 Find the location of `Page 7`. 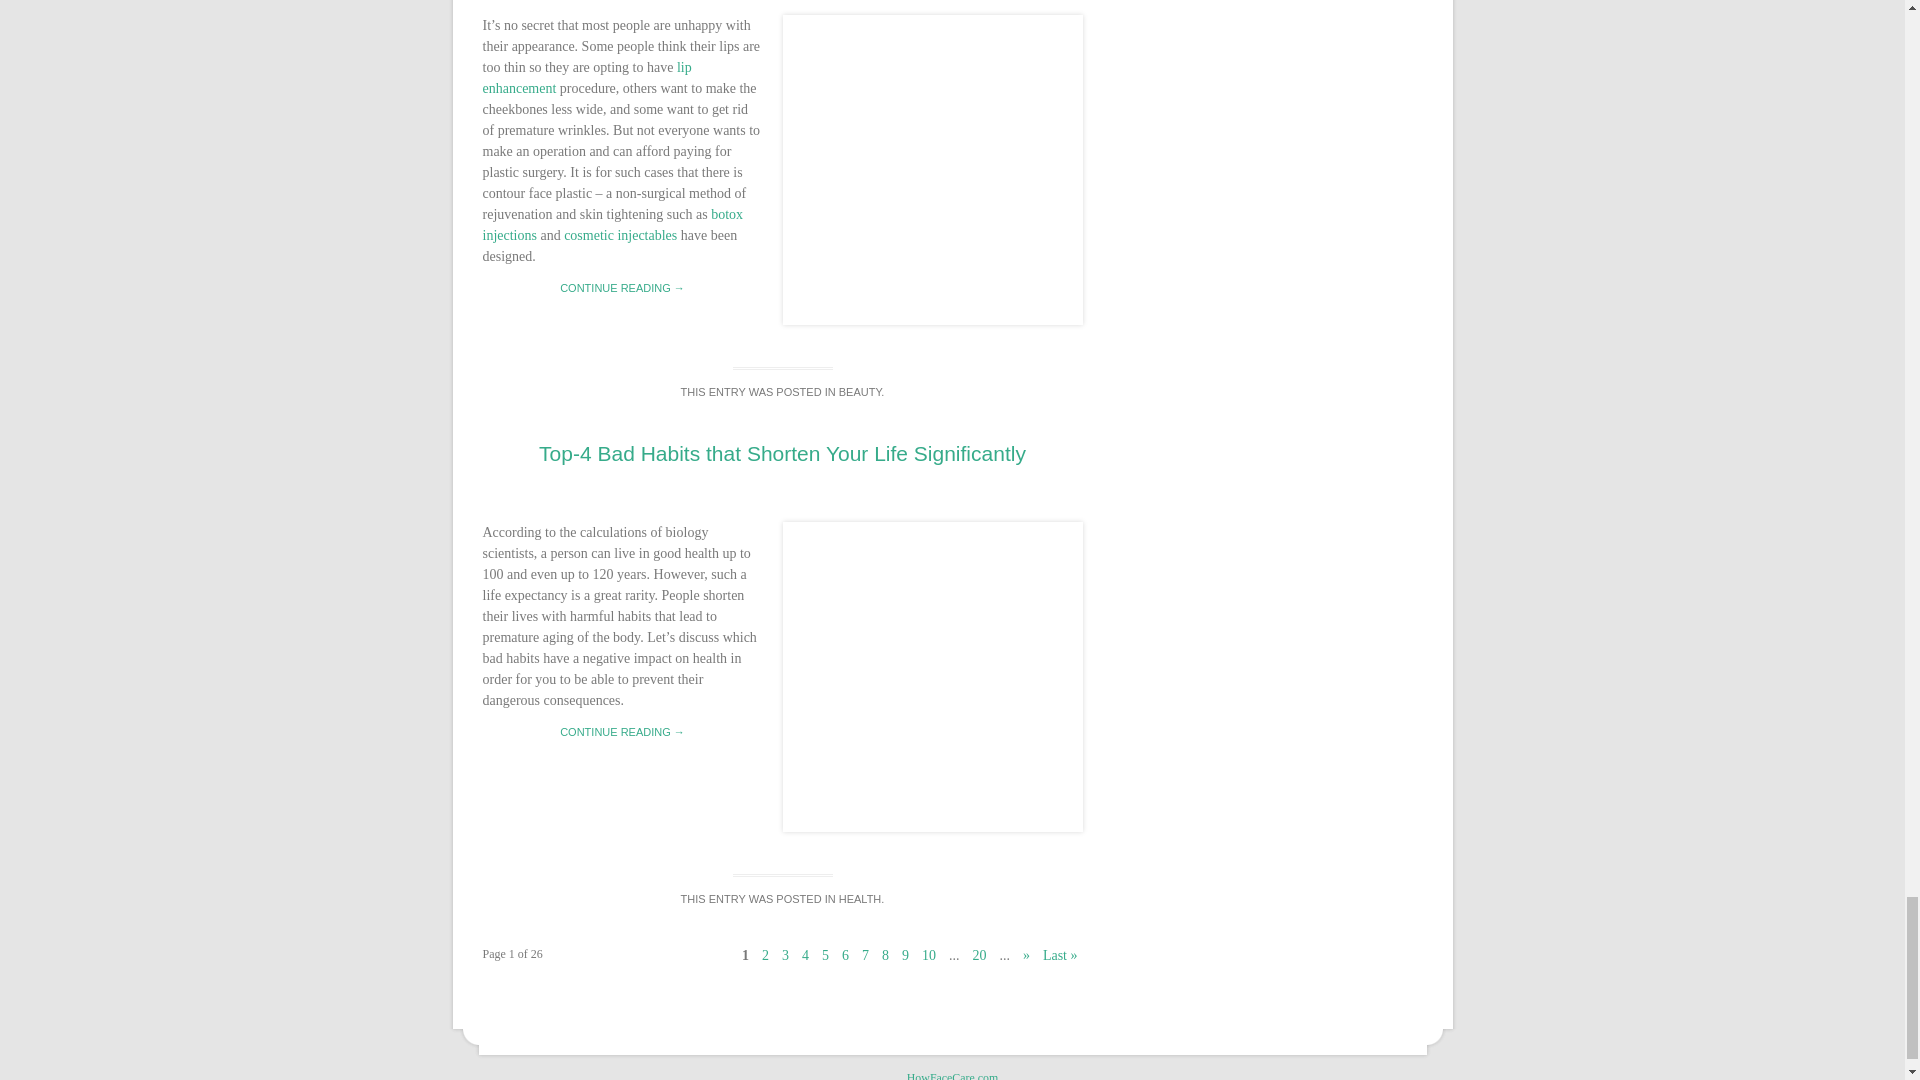

Page 7 is located at coordinates (864, 956).